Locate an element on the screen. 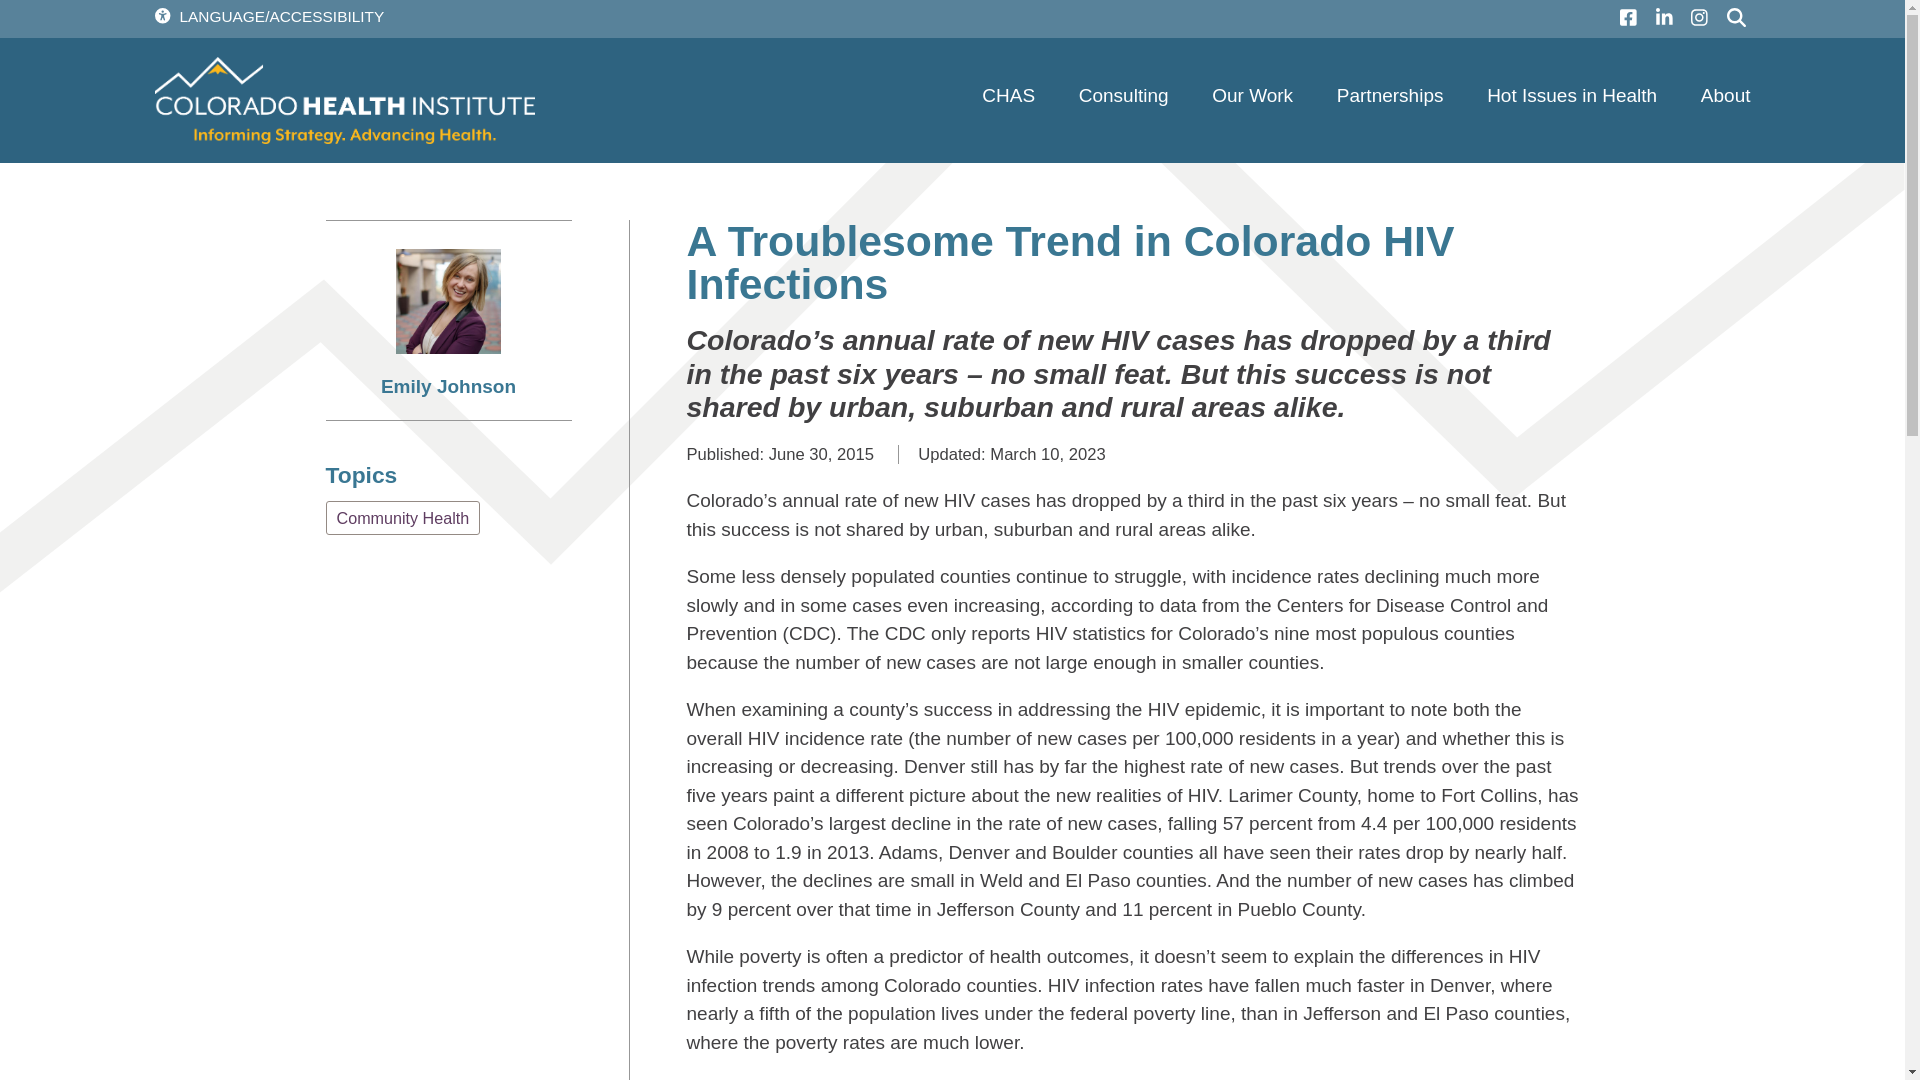 This screenshot has width=1920, height=1080. Colorado Health Access Survey is located at coordinates (1008, 95).